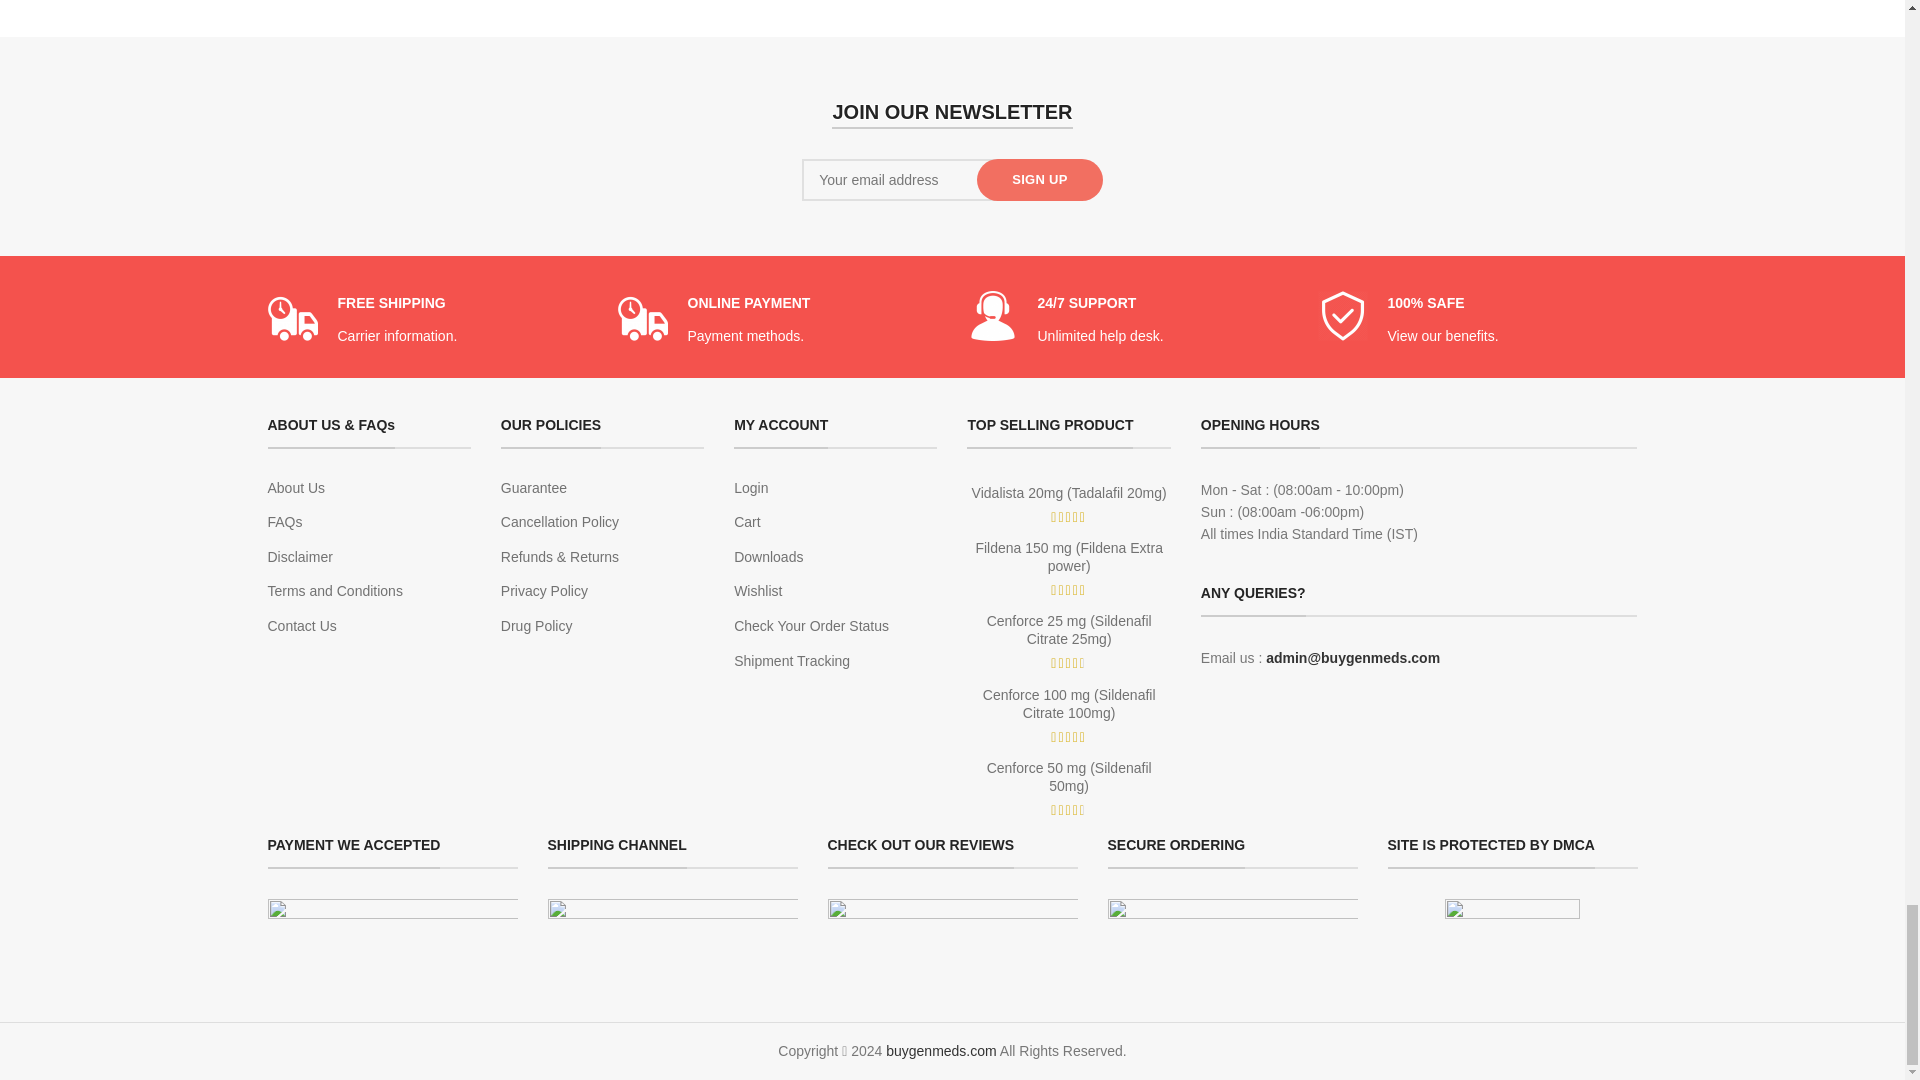 The image size is (1920, 1080). Describe the element at coordinates (1040, 179) in the screenshot. I see `Sign up` at that location.